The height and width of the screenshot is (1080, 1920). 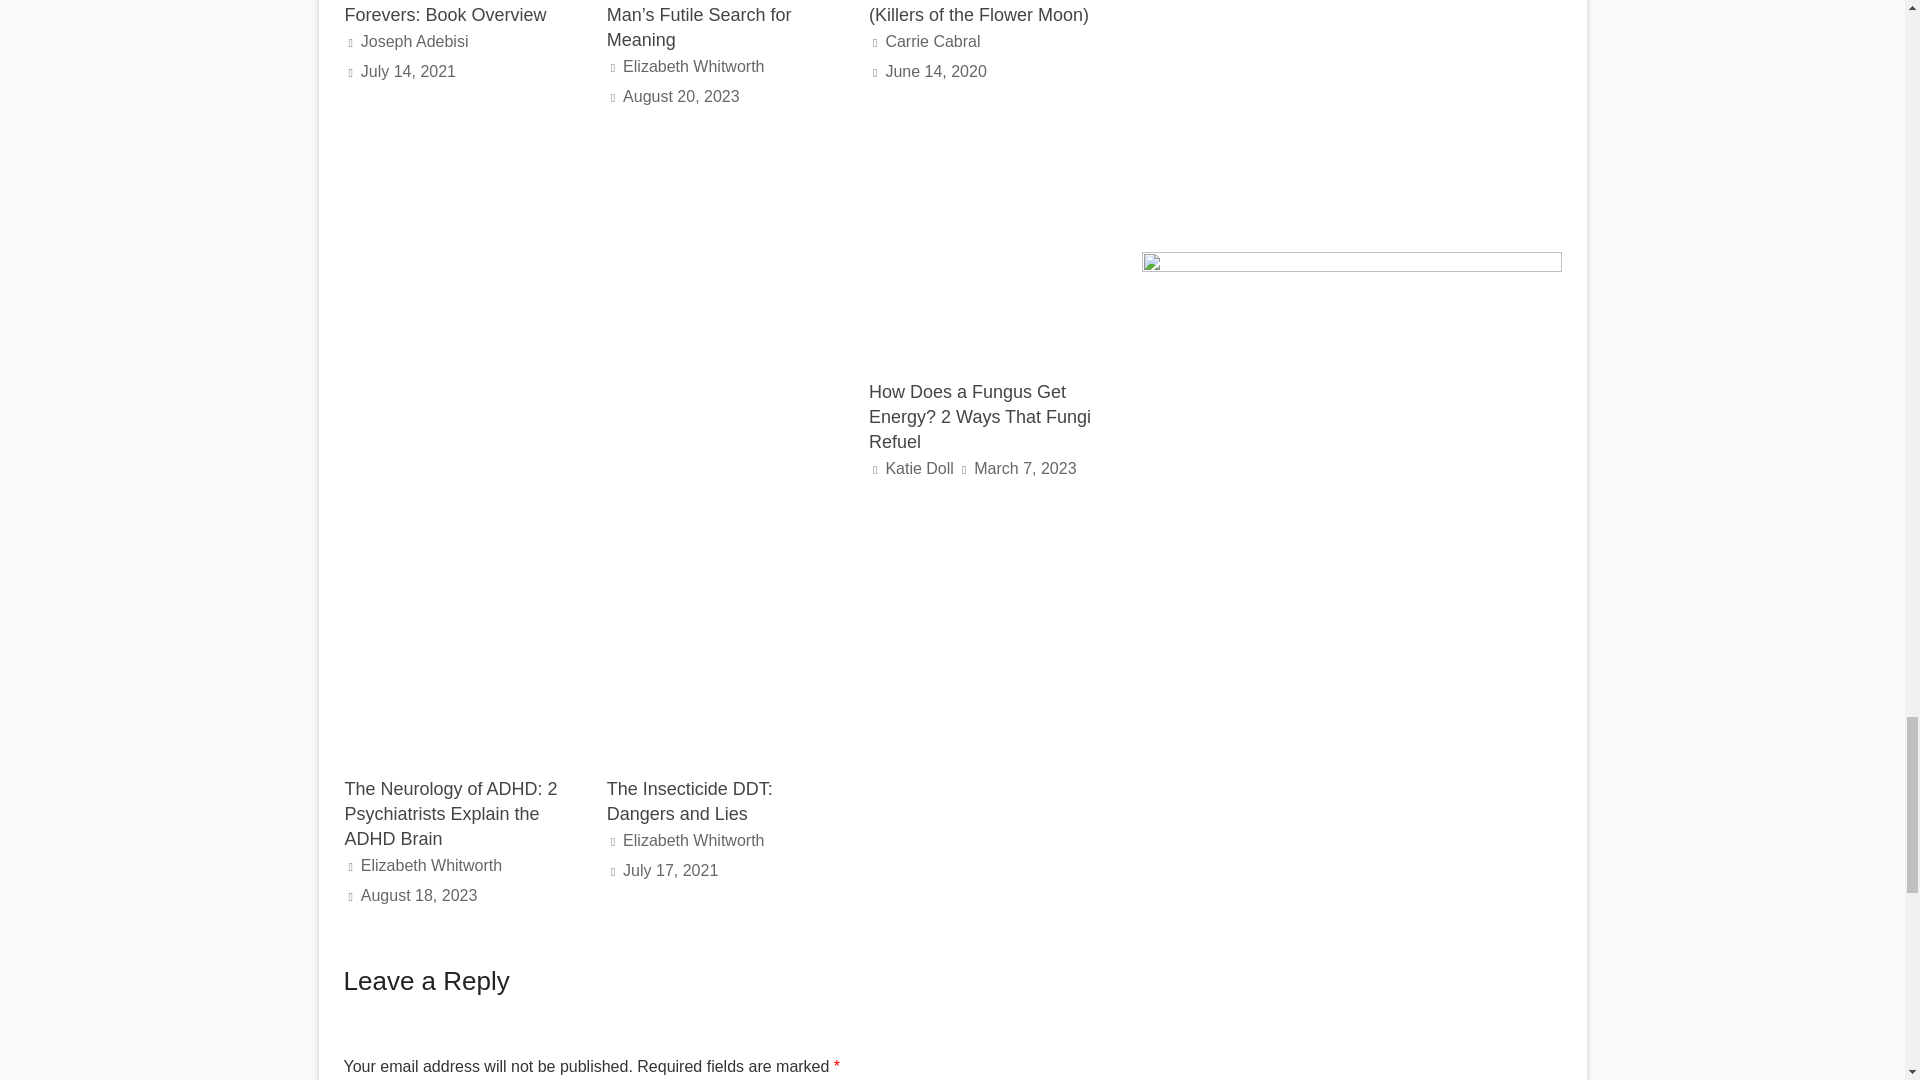 What do you see at coordinates (444, 12) in the screenshot?
I see `Behind the Beautiful Forevers: Book Overview` at bounding box center [444, 12].